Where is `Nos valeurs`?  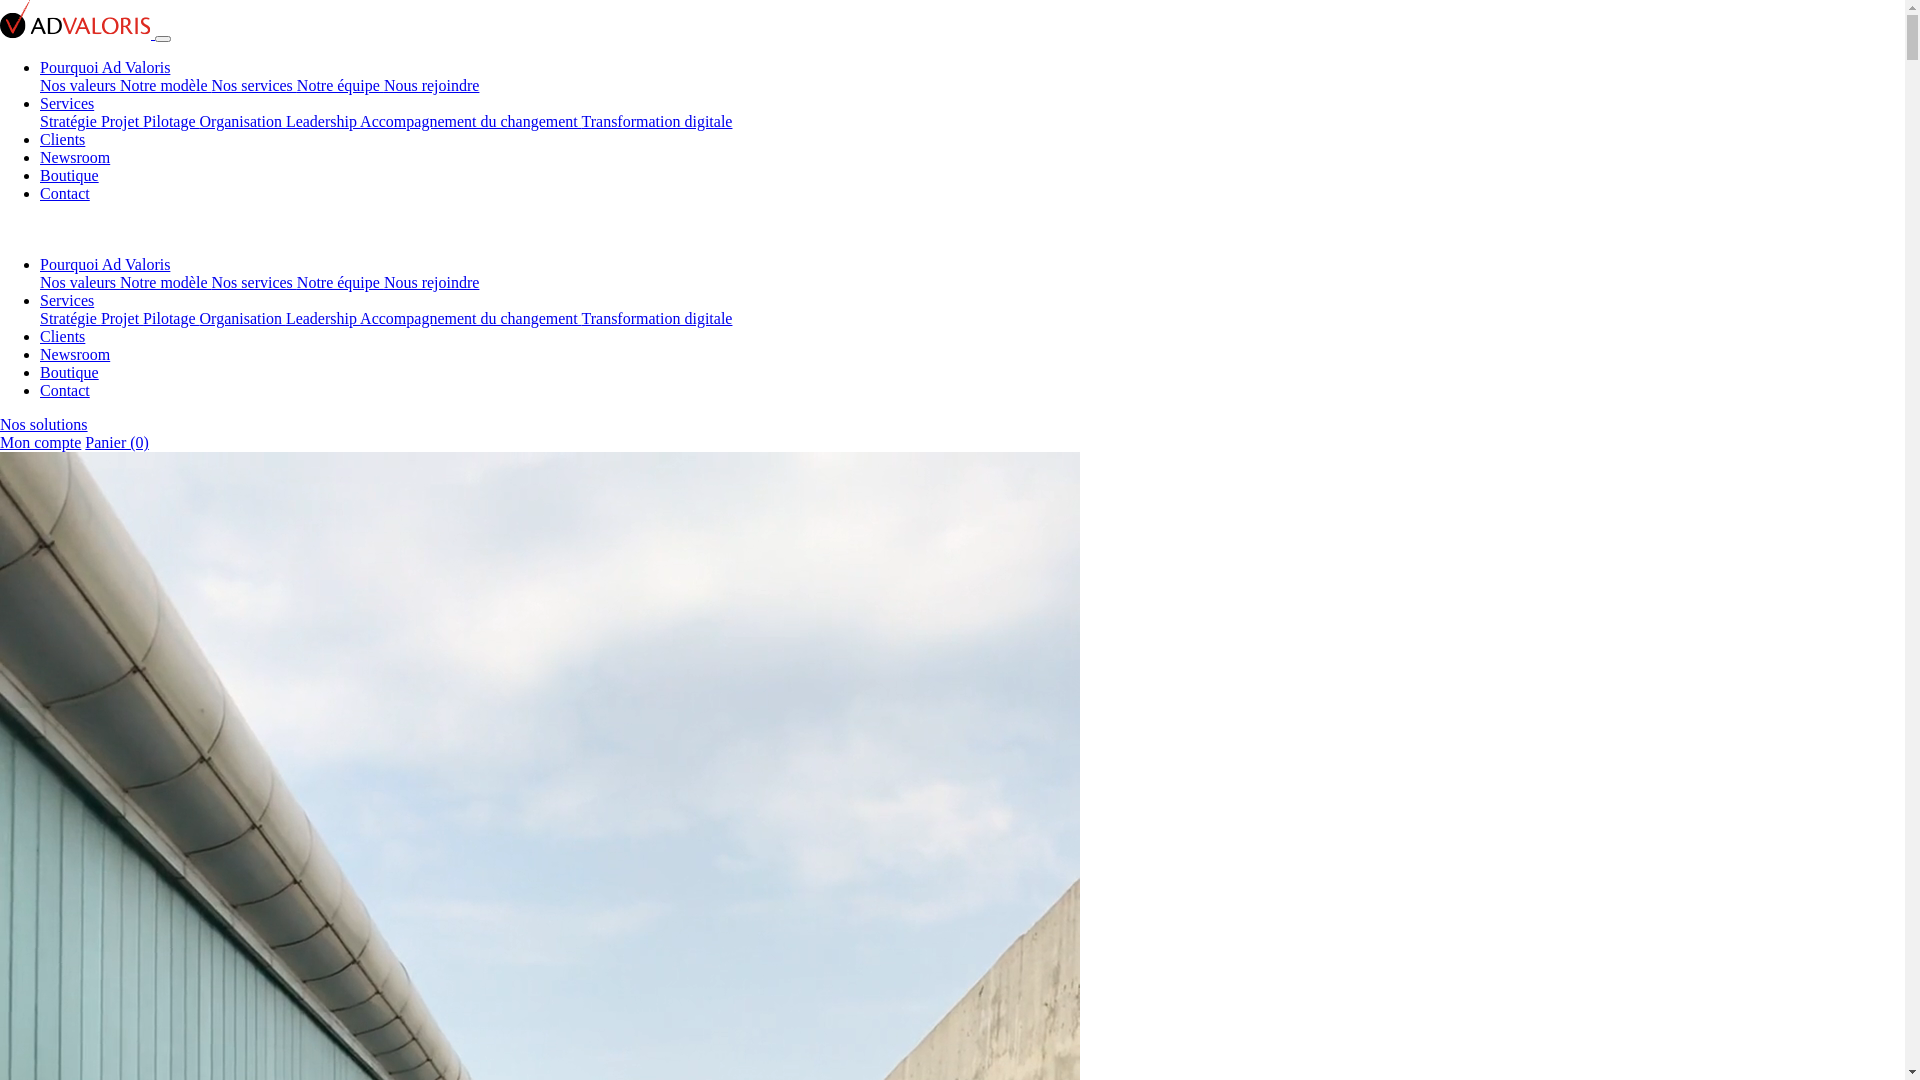
Nos valeurs is located at coordinates (80, 86).